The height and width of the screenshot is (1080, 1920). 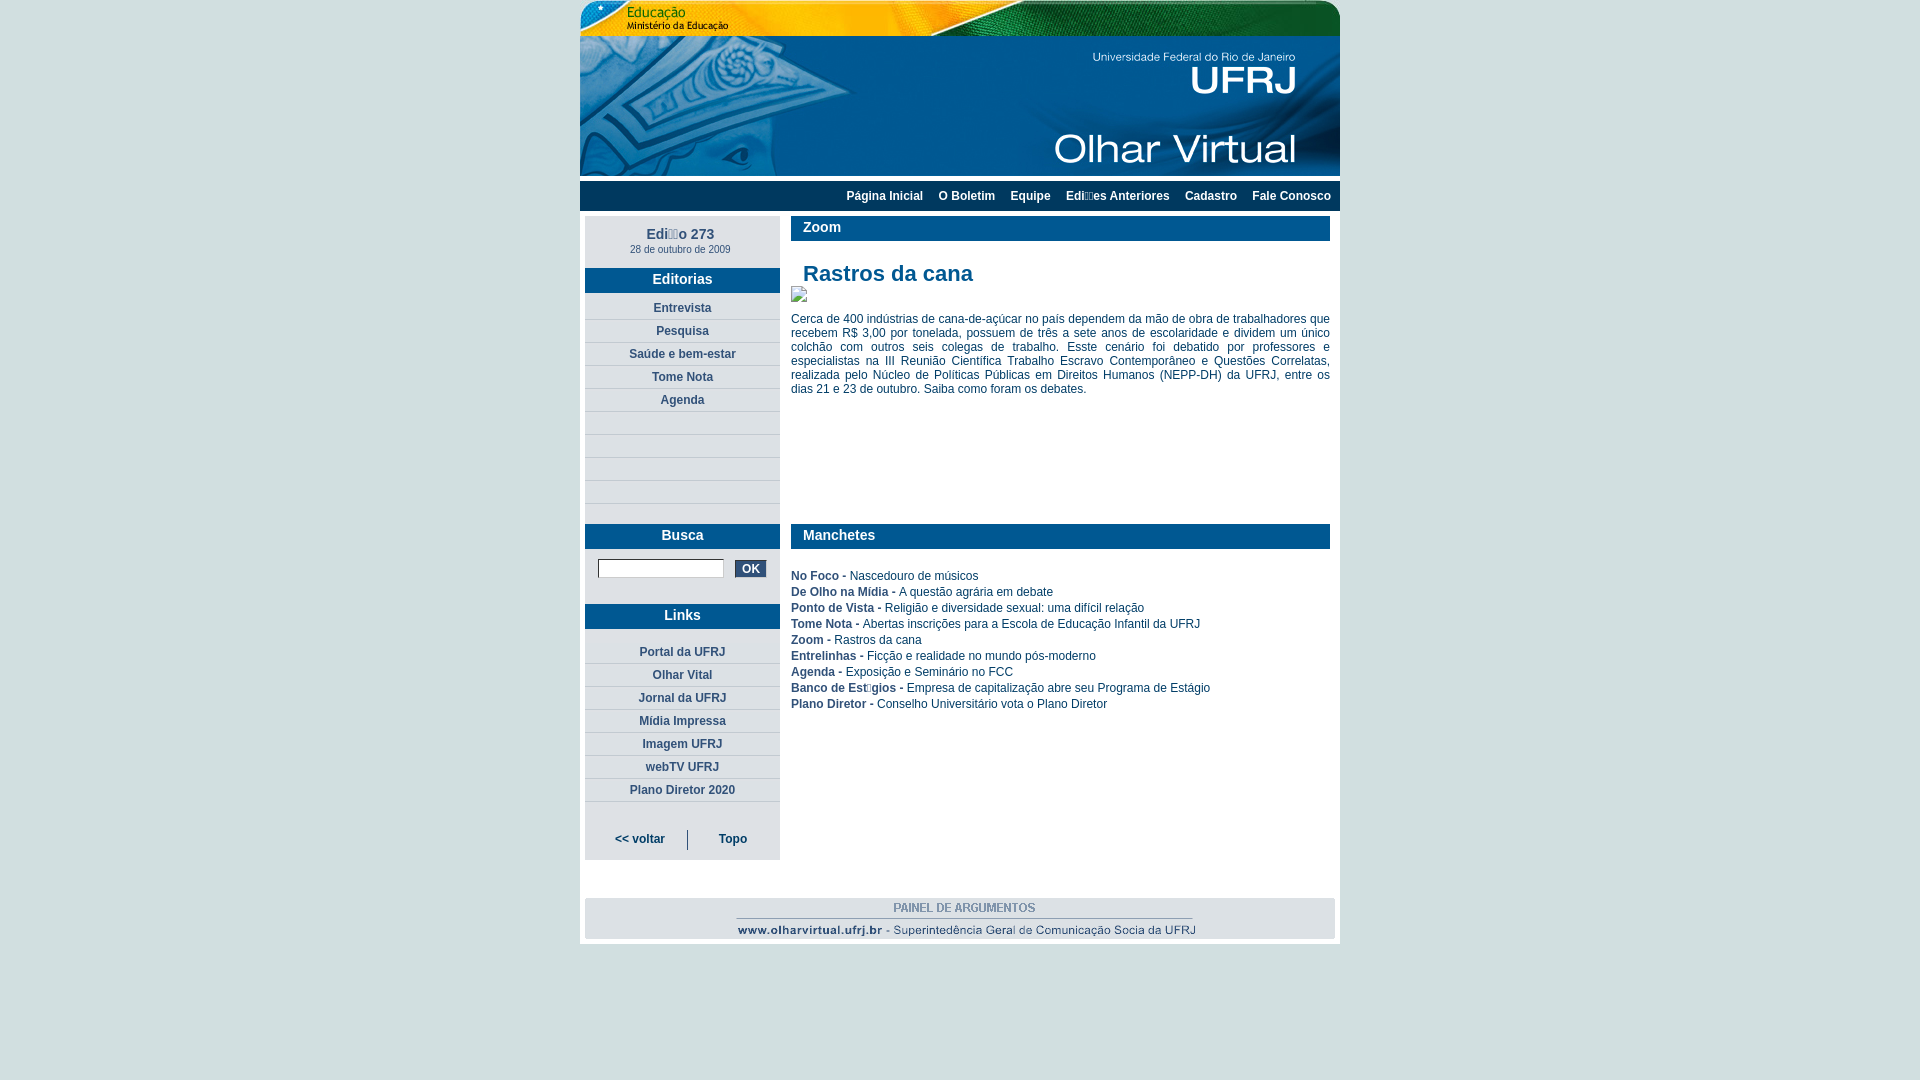 I want to click on Portal da UFRJ, so click(x=682, y=654).